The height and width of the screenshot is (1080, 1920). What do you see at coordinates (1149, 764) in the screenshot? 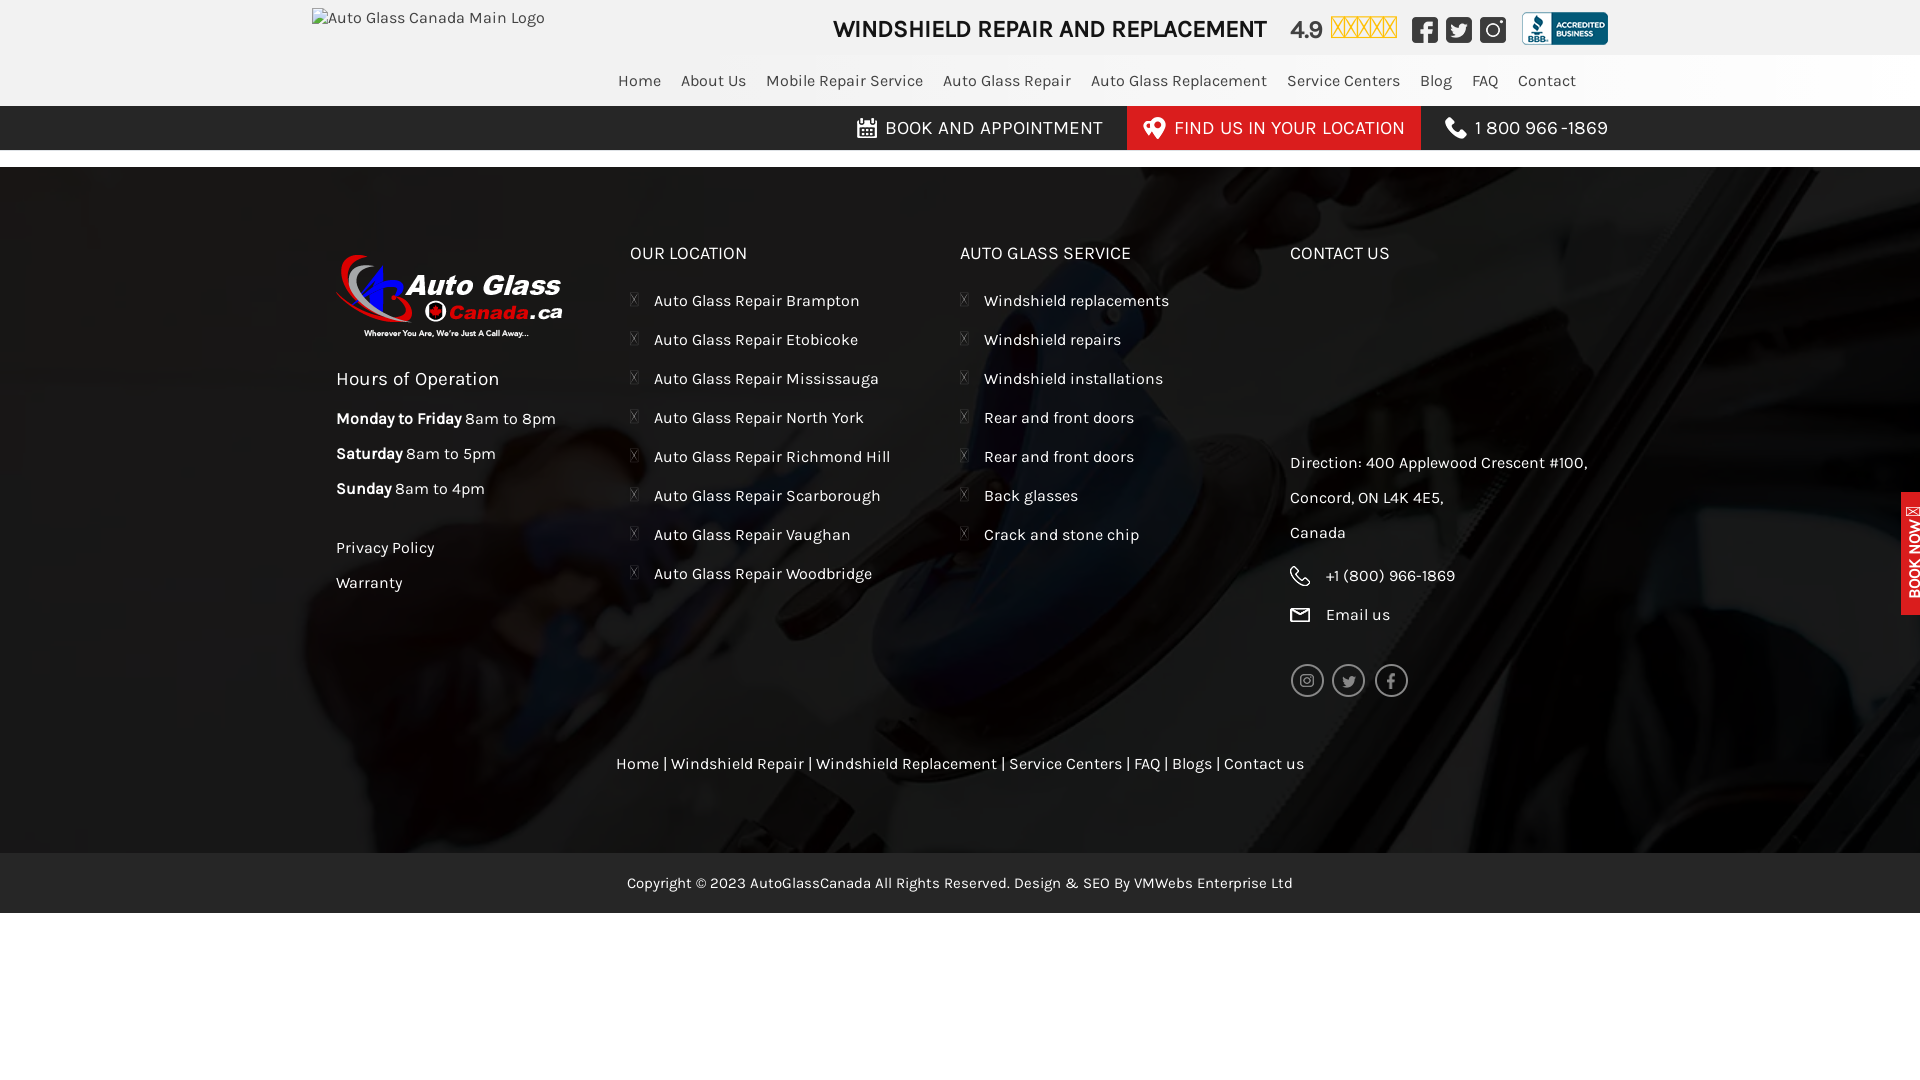
I see `FAQ` at bounding box center [1149, 764].